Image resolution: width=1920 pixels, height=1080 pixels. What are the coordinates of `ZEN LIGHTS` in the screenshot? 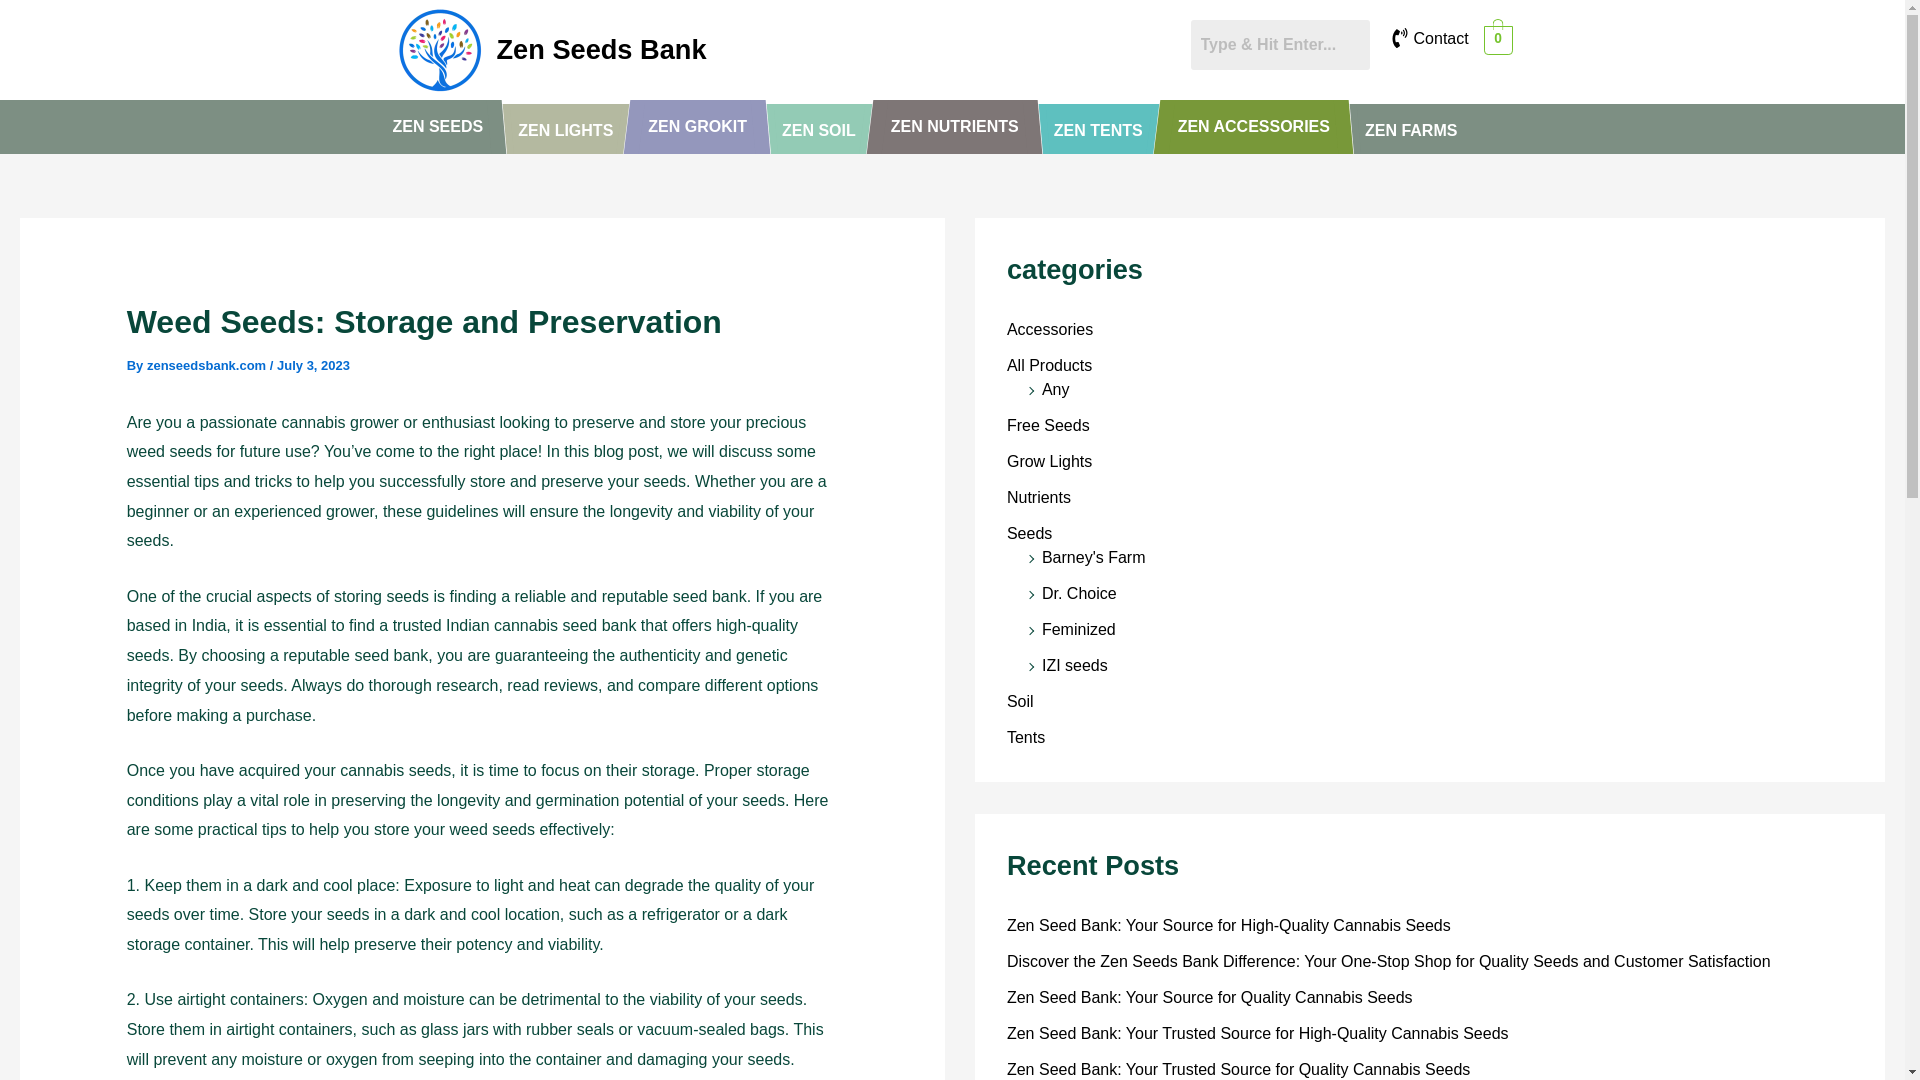 It's located at (565, 130).